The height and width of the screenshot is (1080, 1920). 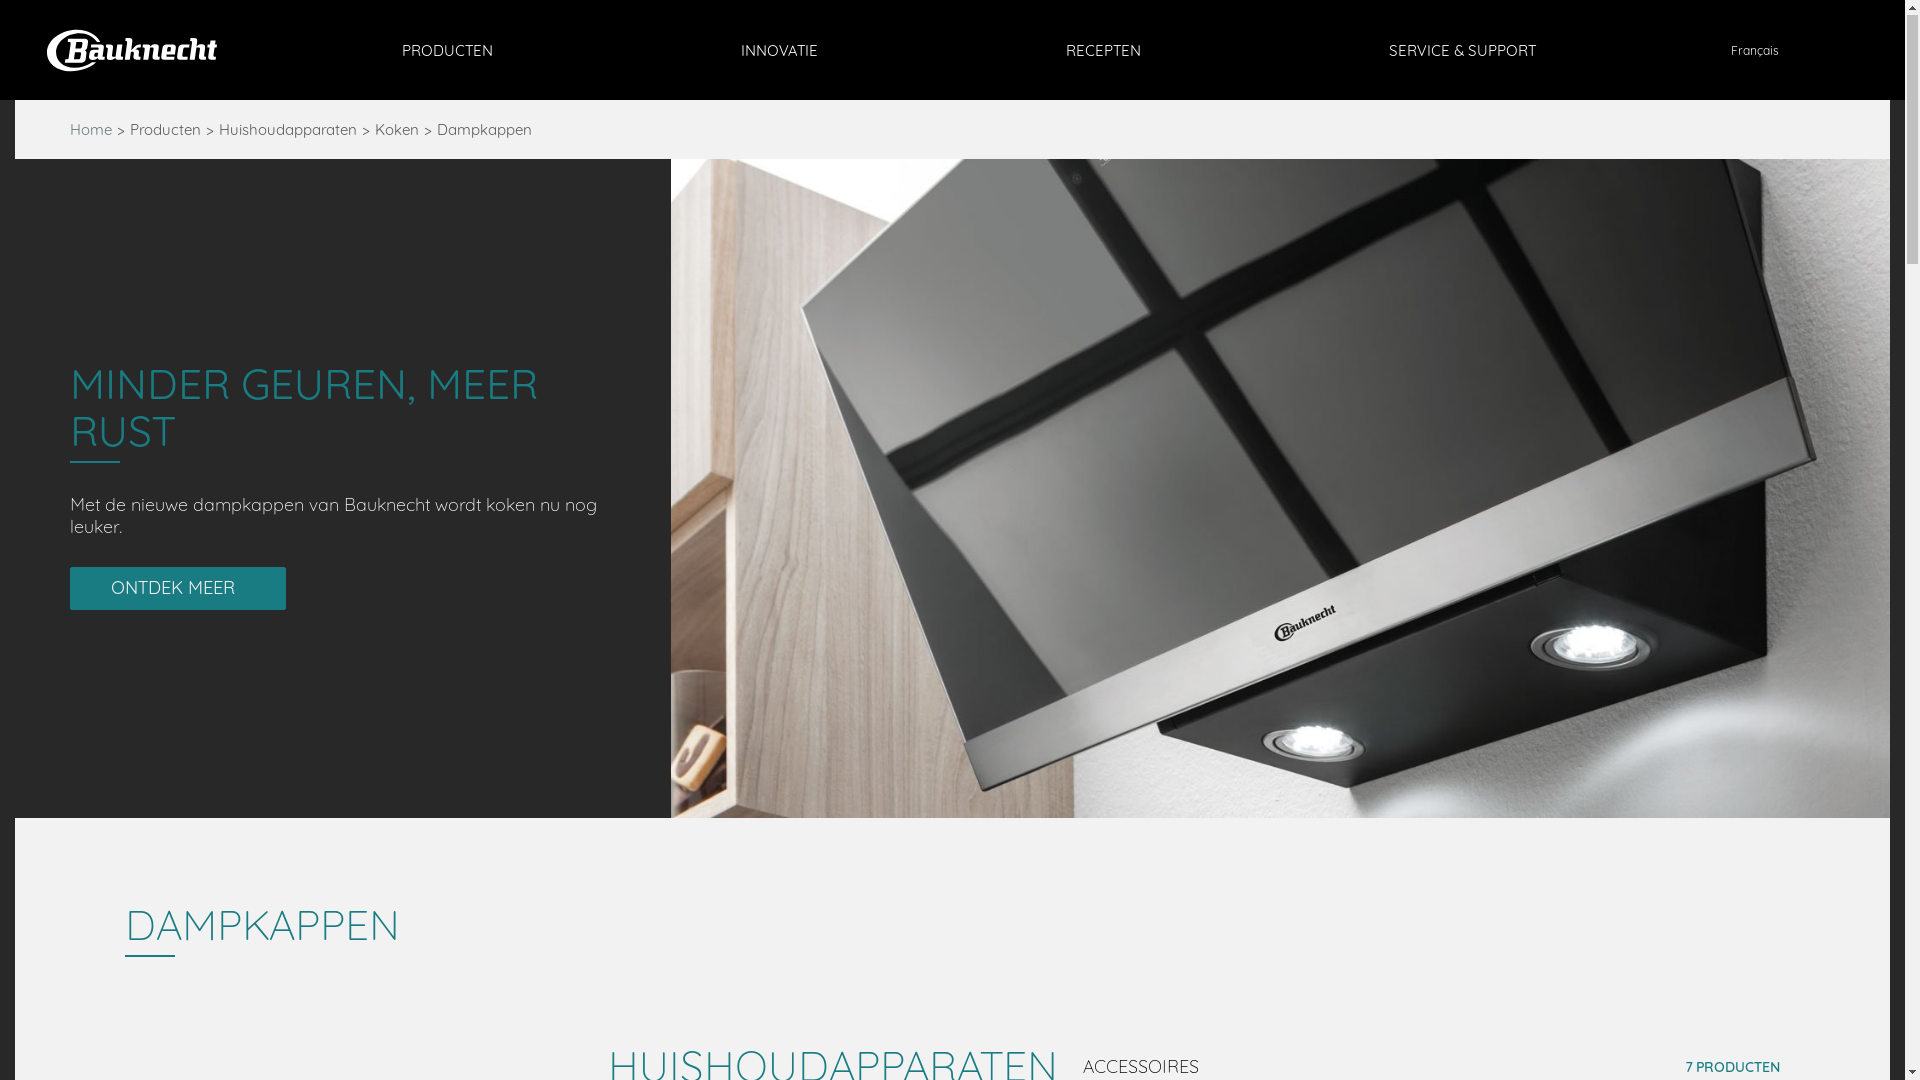 I want to click on Home, so click(x=91, y=130).